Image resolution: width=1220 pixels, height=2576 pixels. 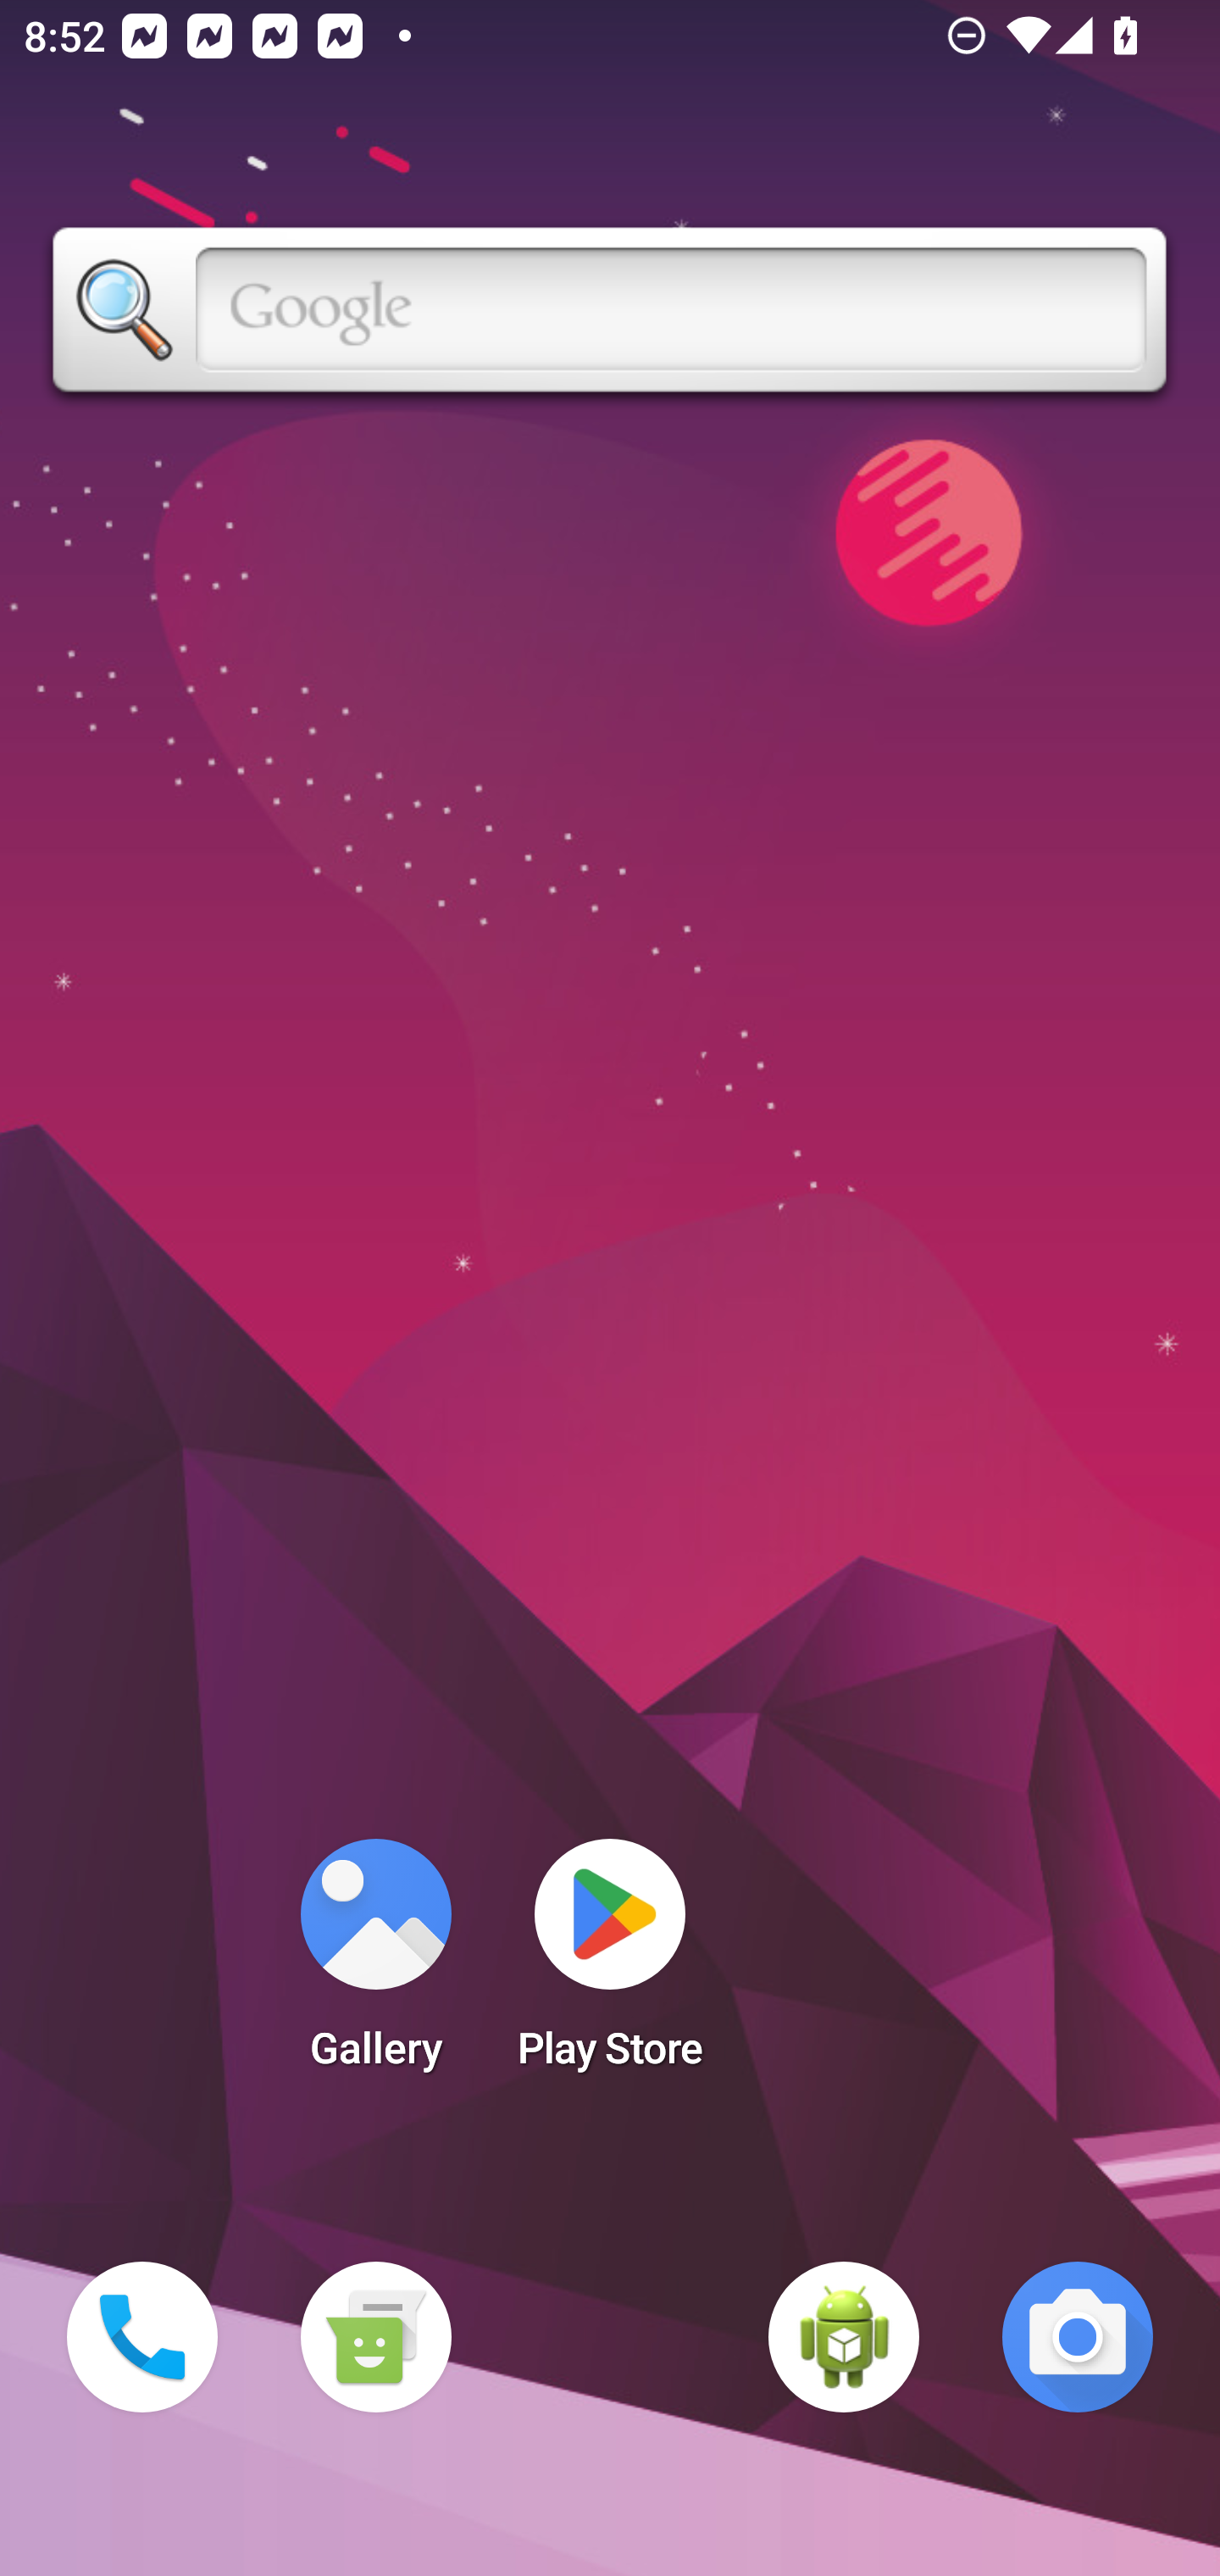 I want to click on WebView Browser Tester, so click(x=844, y=2337).